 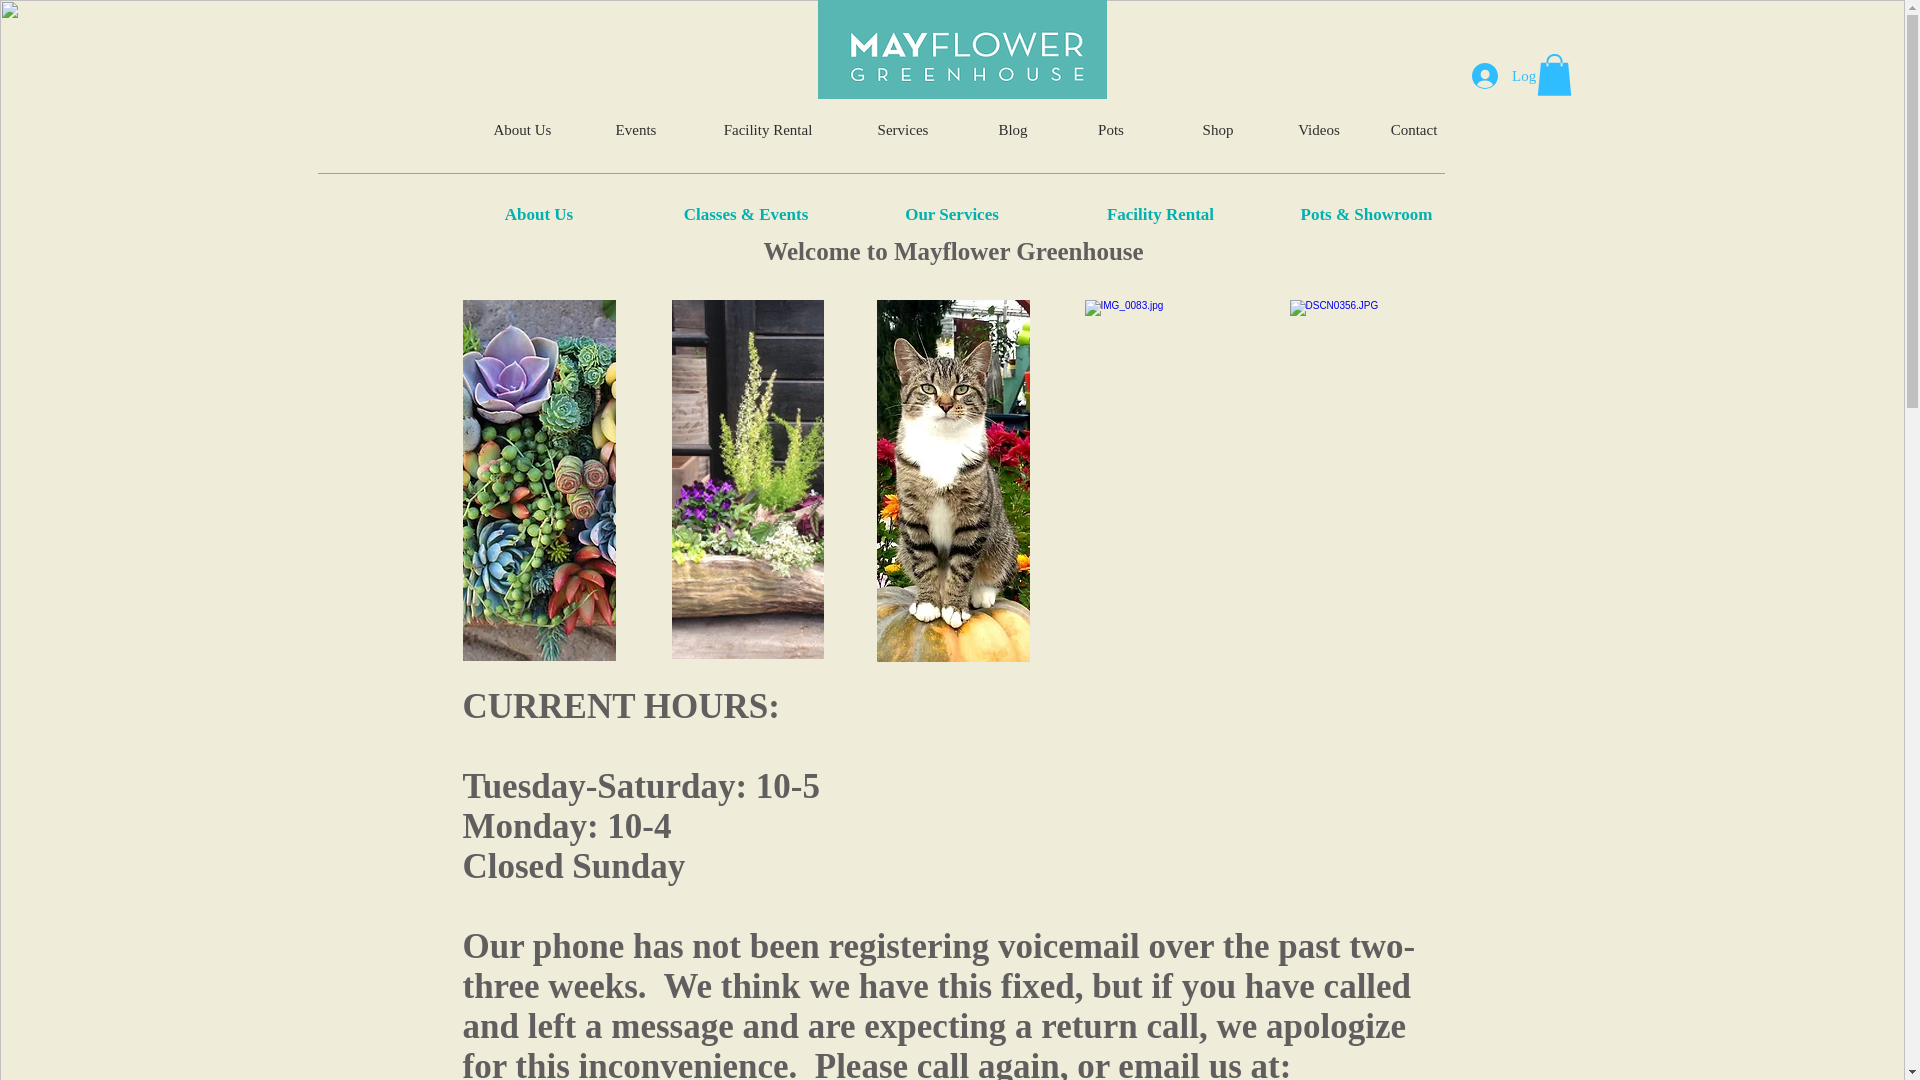 I want to click on Facility Rental, so click(x=768, y=130).